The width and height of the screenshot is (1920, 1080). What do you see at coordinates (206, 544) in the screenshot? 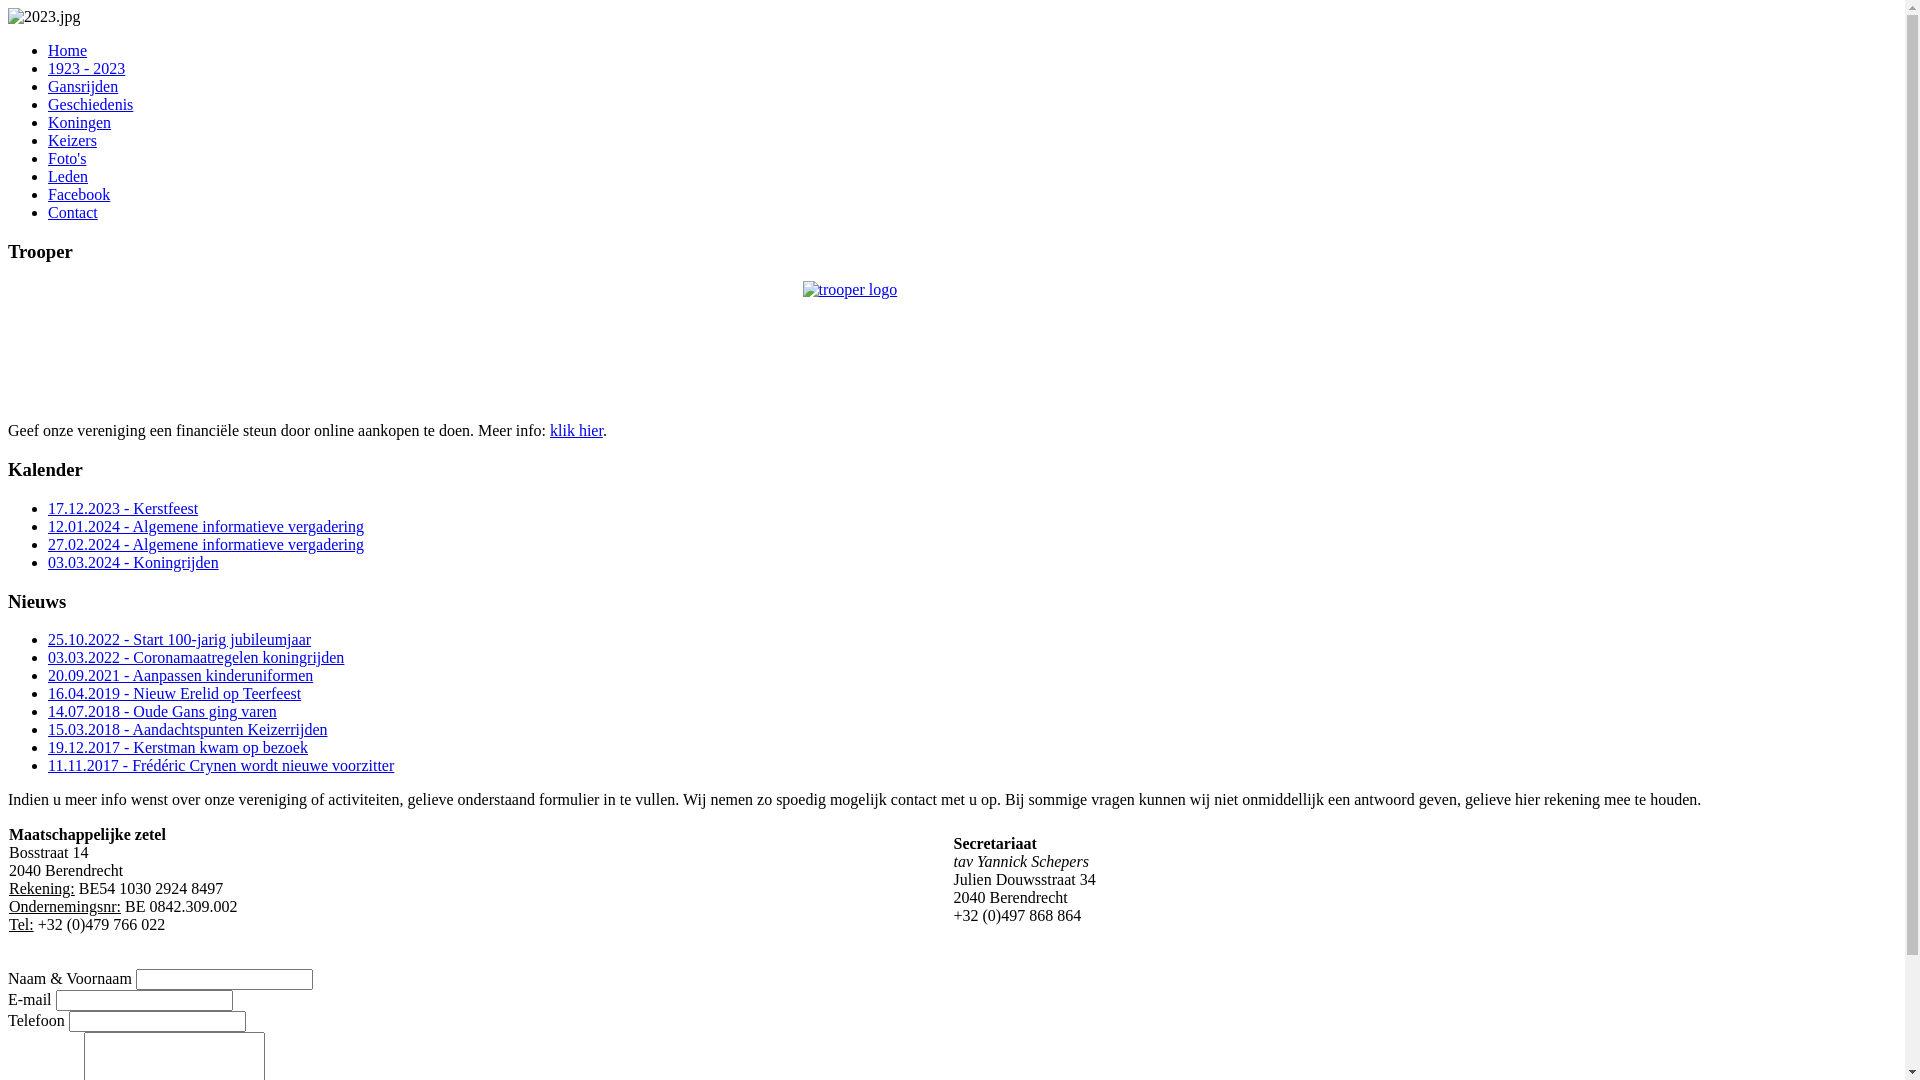
I see `27.02.2024 - Algemene informatieve vergadering` at bounding box center [206, 544].